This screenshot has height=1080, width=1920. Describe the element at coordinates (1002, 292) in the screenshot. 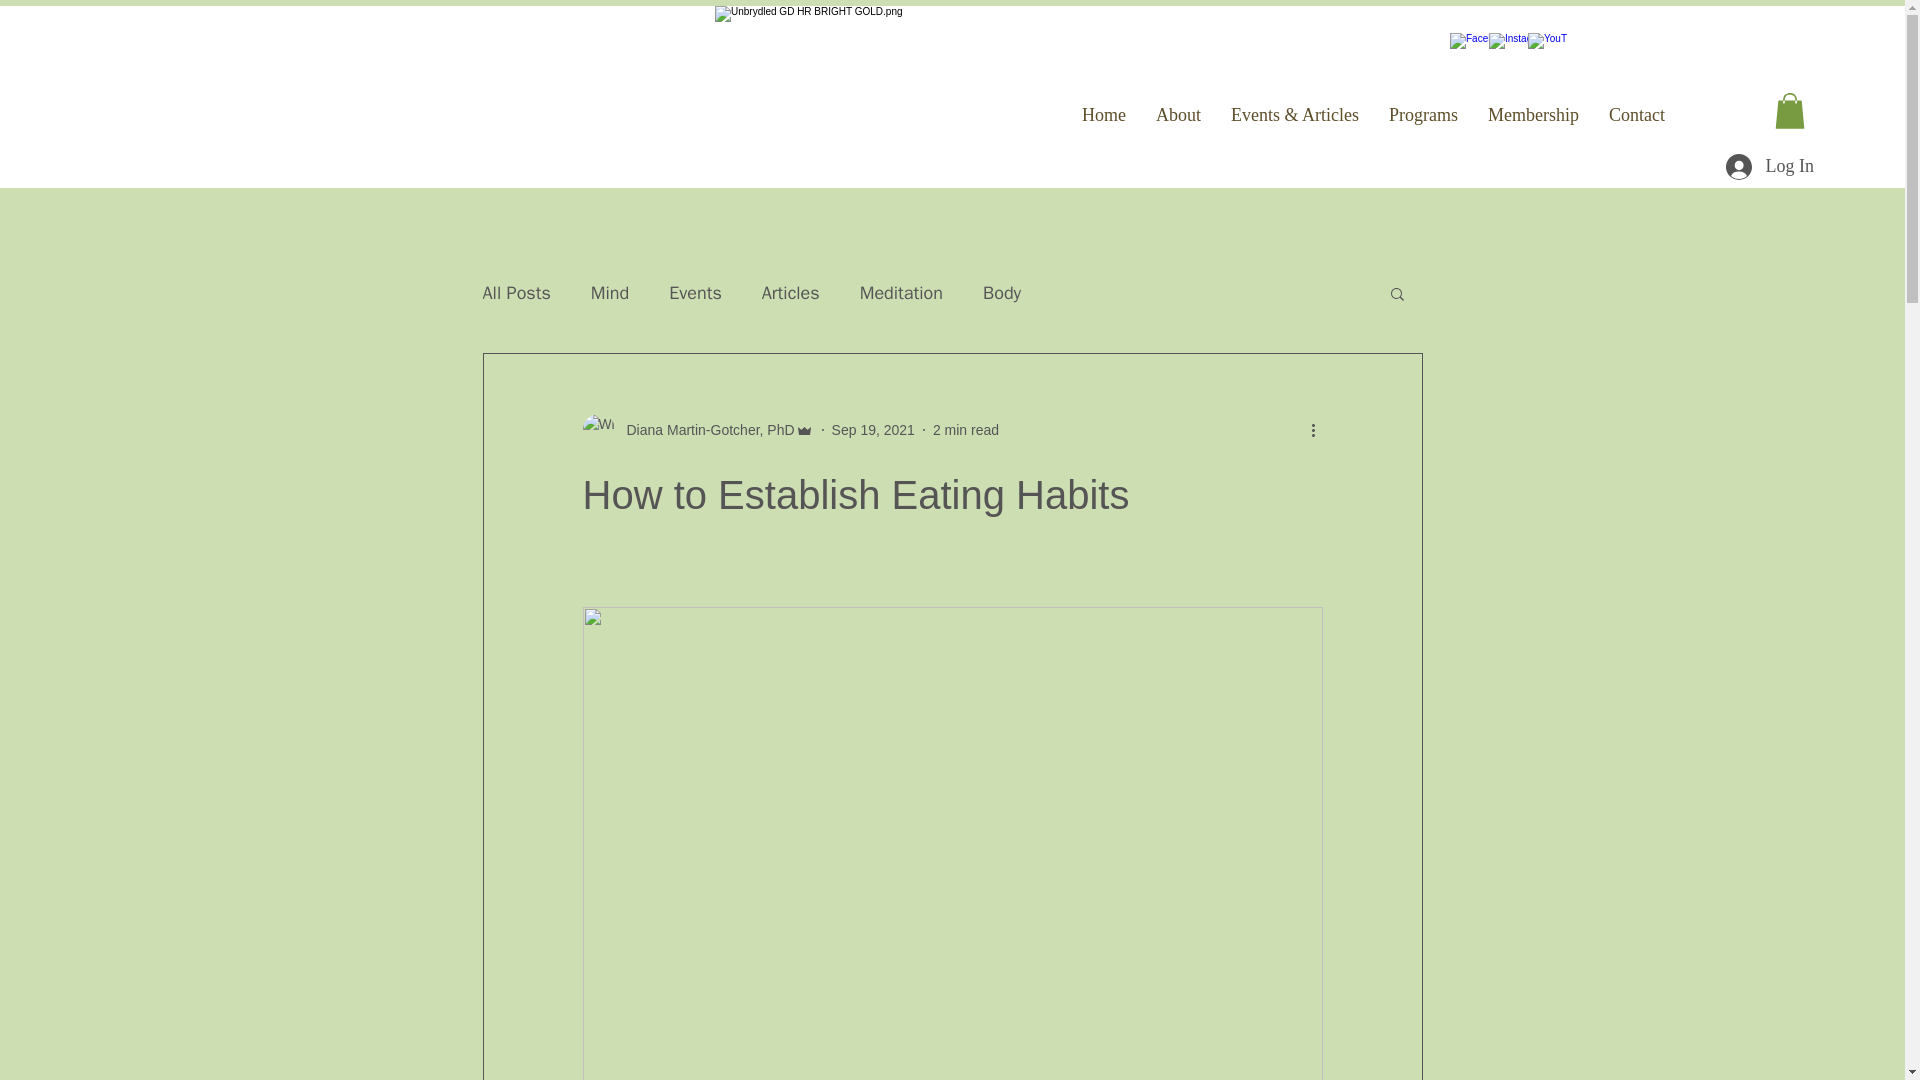

I see `Body` at that location.